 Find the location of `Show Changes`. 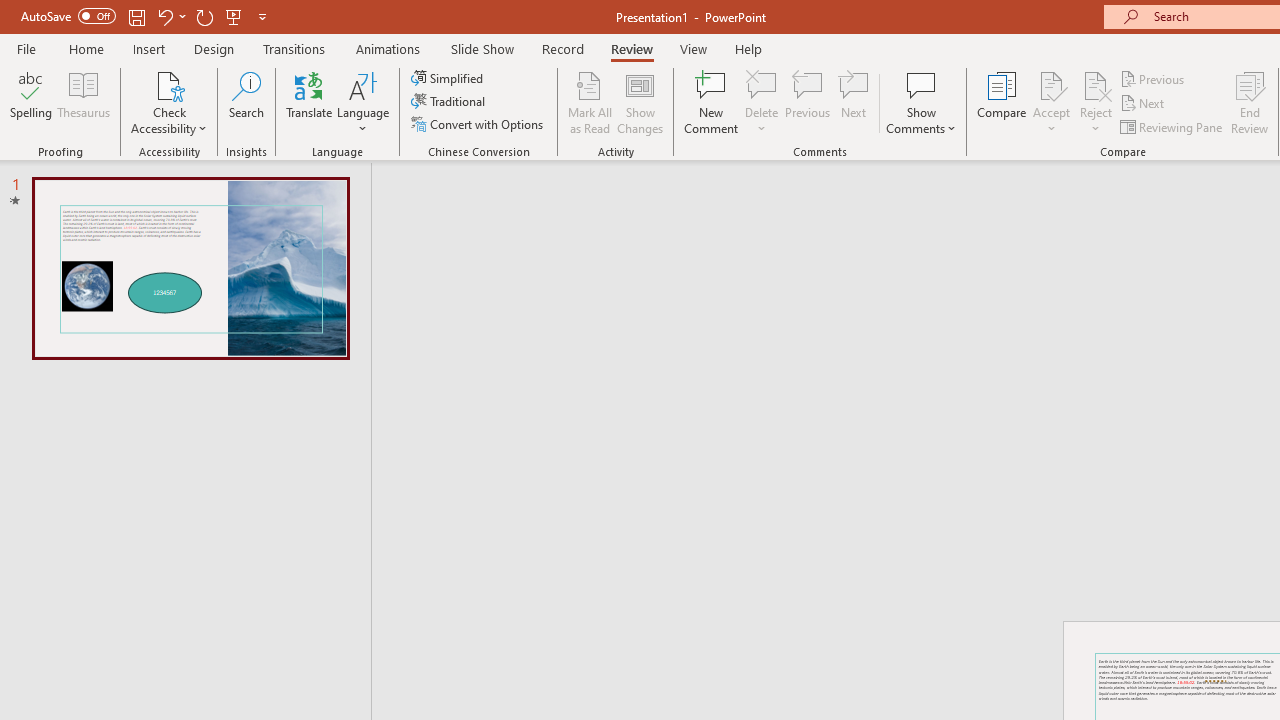

Show Changes is located at coordinates (640, 102).